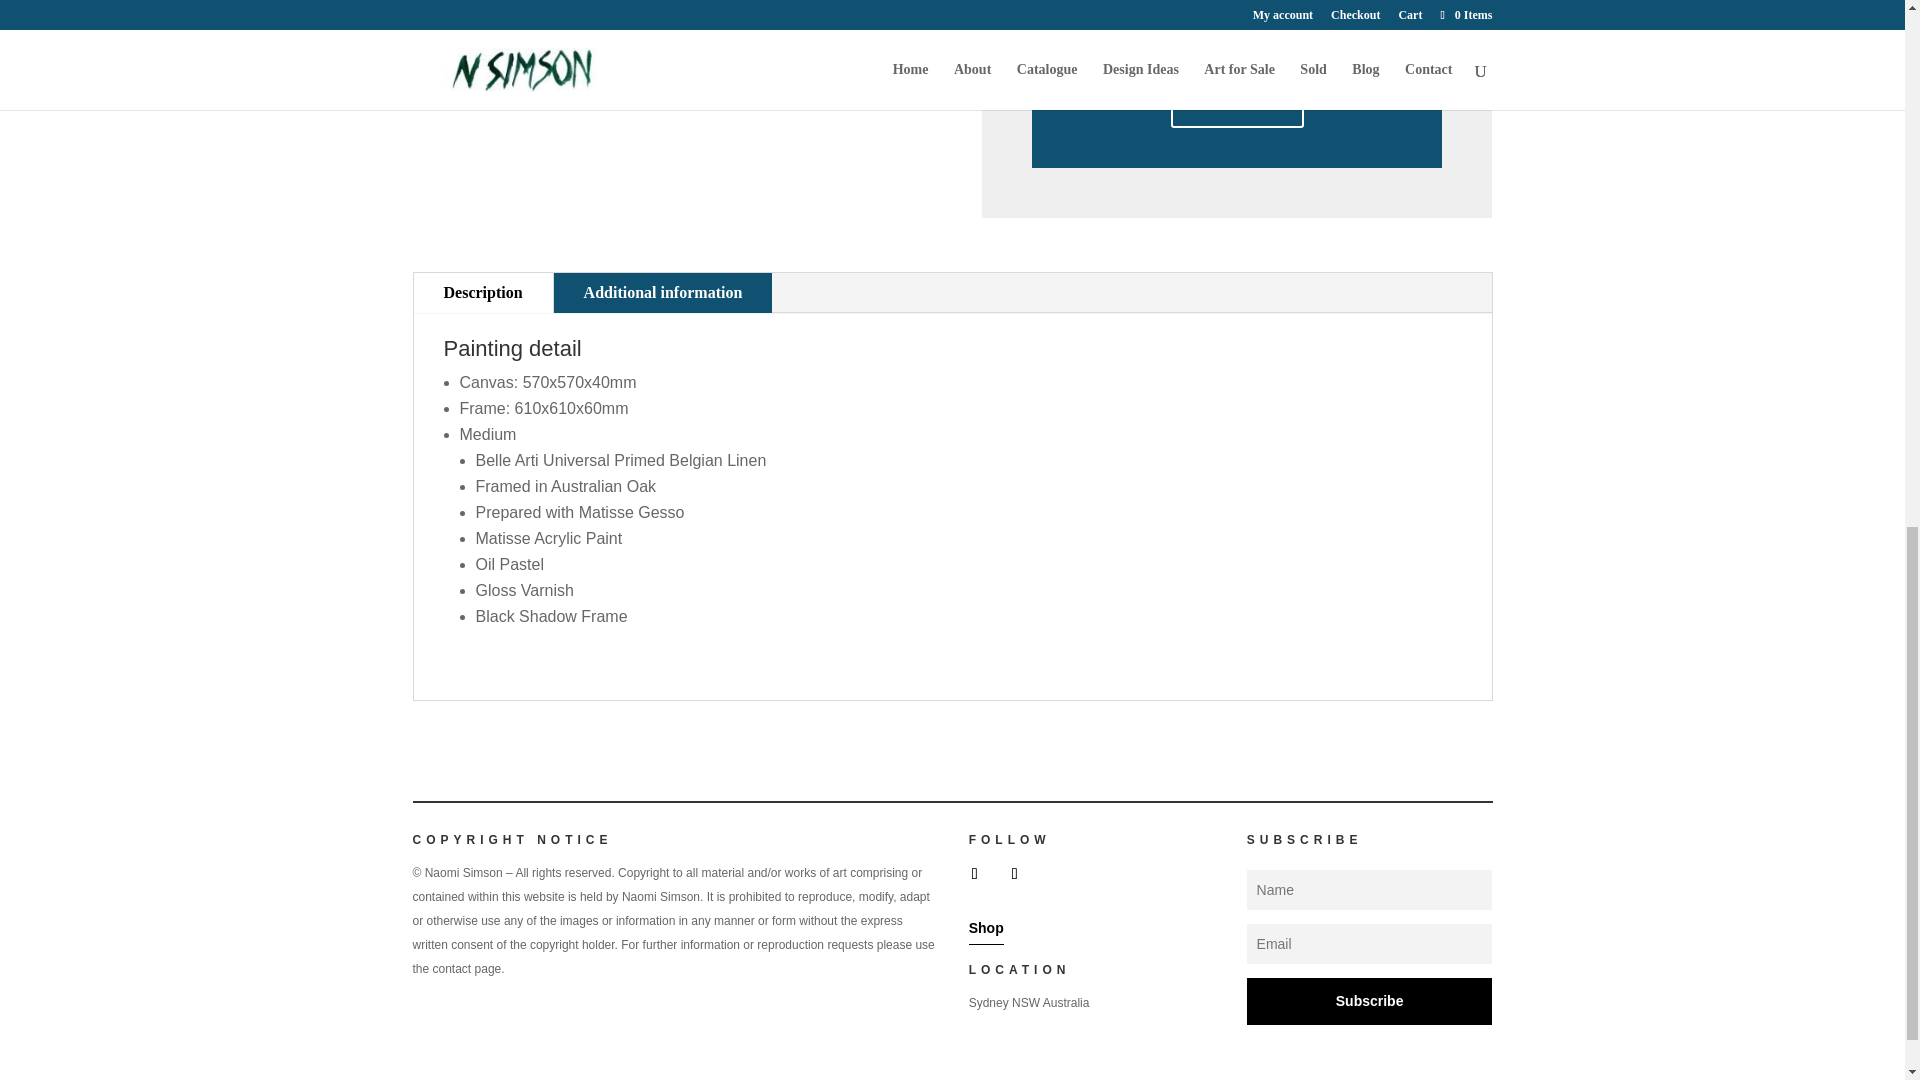 The width and height of the screenshot is (1920, 1080). I want to click on Description, so click(483, 293).